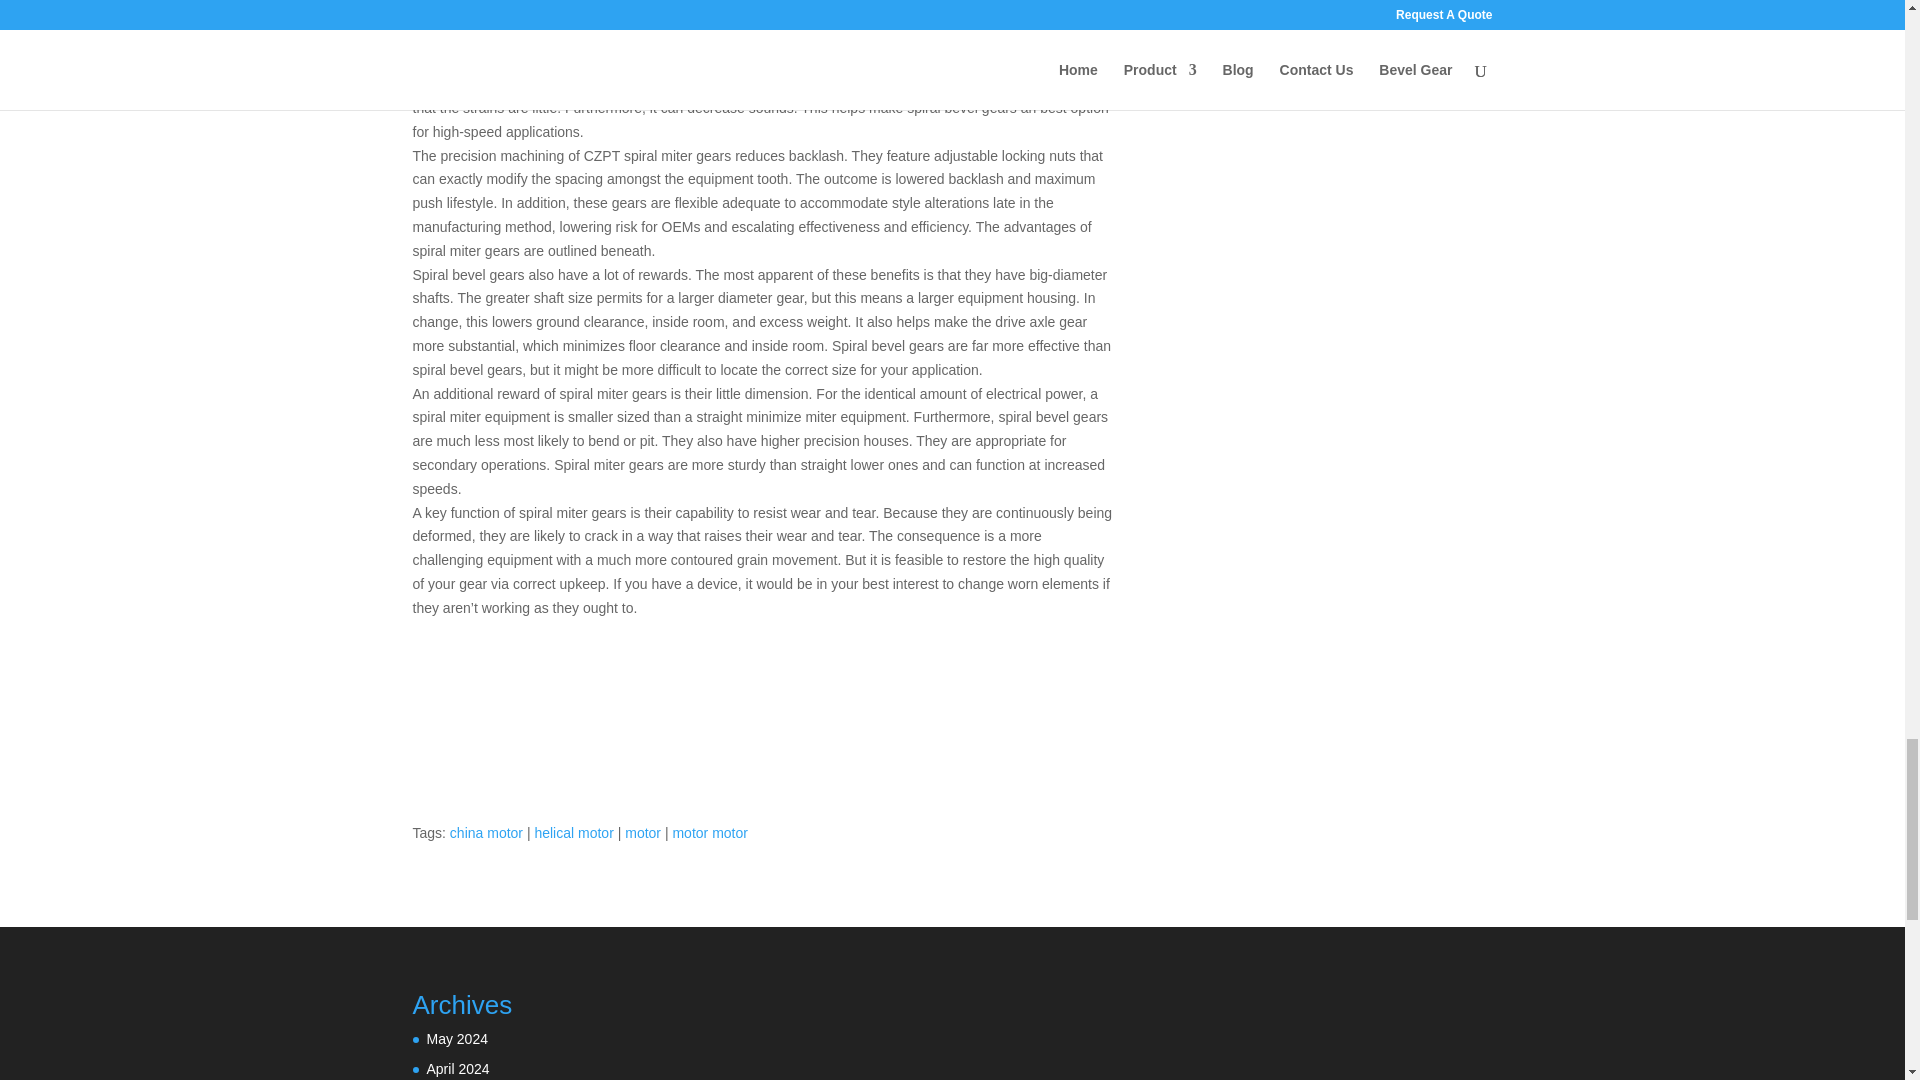 The image size is (1920, 1080). What do you see at coordinates (572, 833) in the screenshot?
I see `helical motor` at bounding box center [572, 833].